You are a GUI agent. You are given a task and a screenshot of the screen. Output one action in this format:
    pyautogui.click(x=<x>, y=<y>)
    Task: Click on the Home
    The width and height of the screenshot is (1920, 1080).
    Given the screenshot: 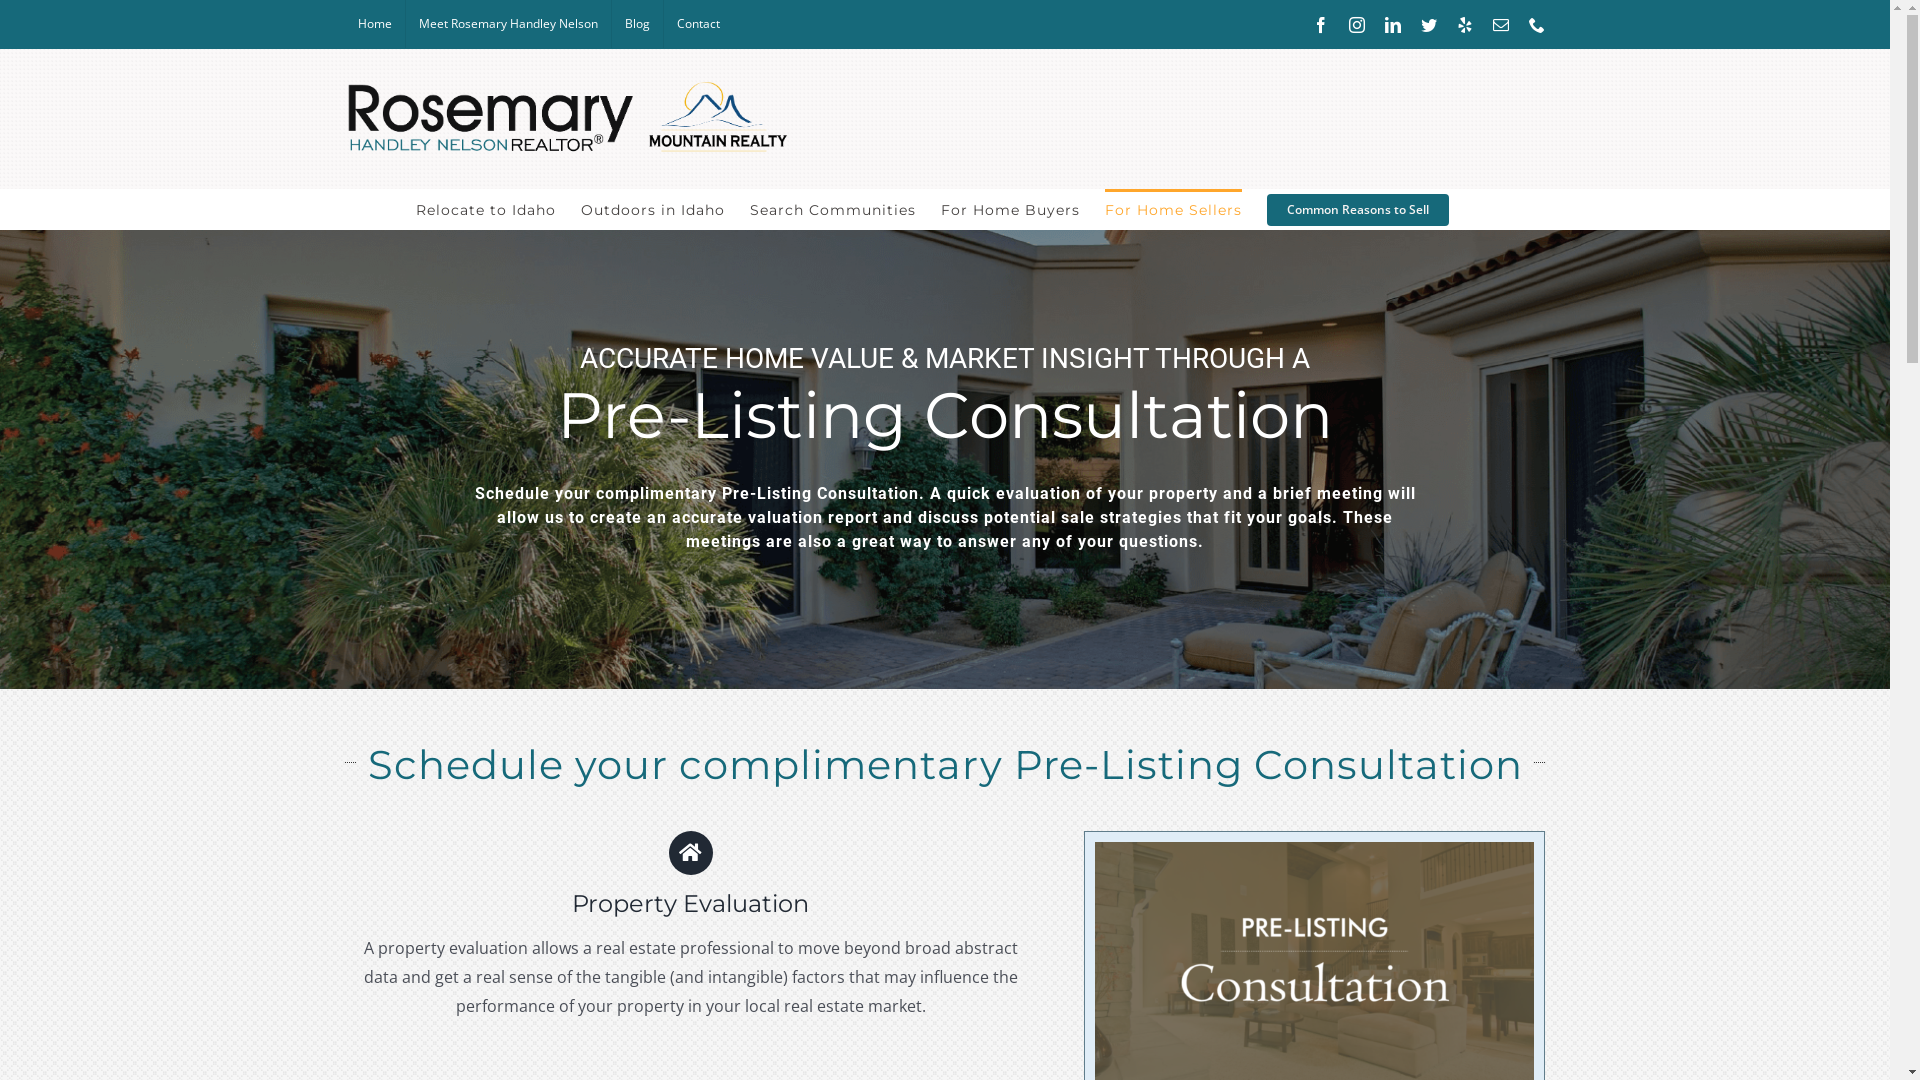 What is the action you would take?
    pyautogui.click(x=375, y=24)
    